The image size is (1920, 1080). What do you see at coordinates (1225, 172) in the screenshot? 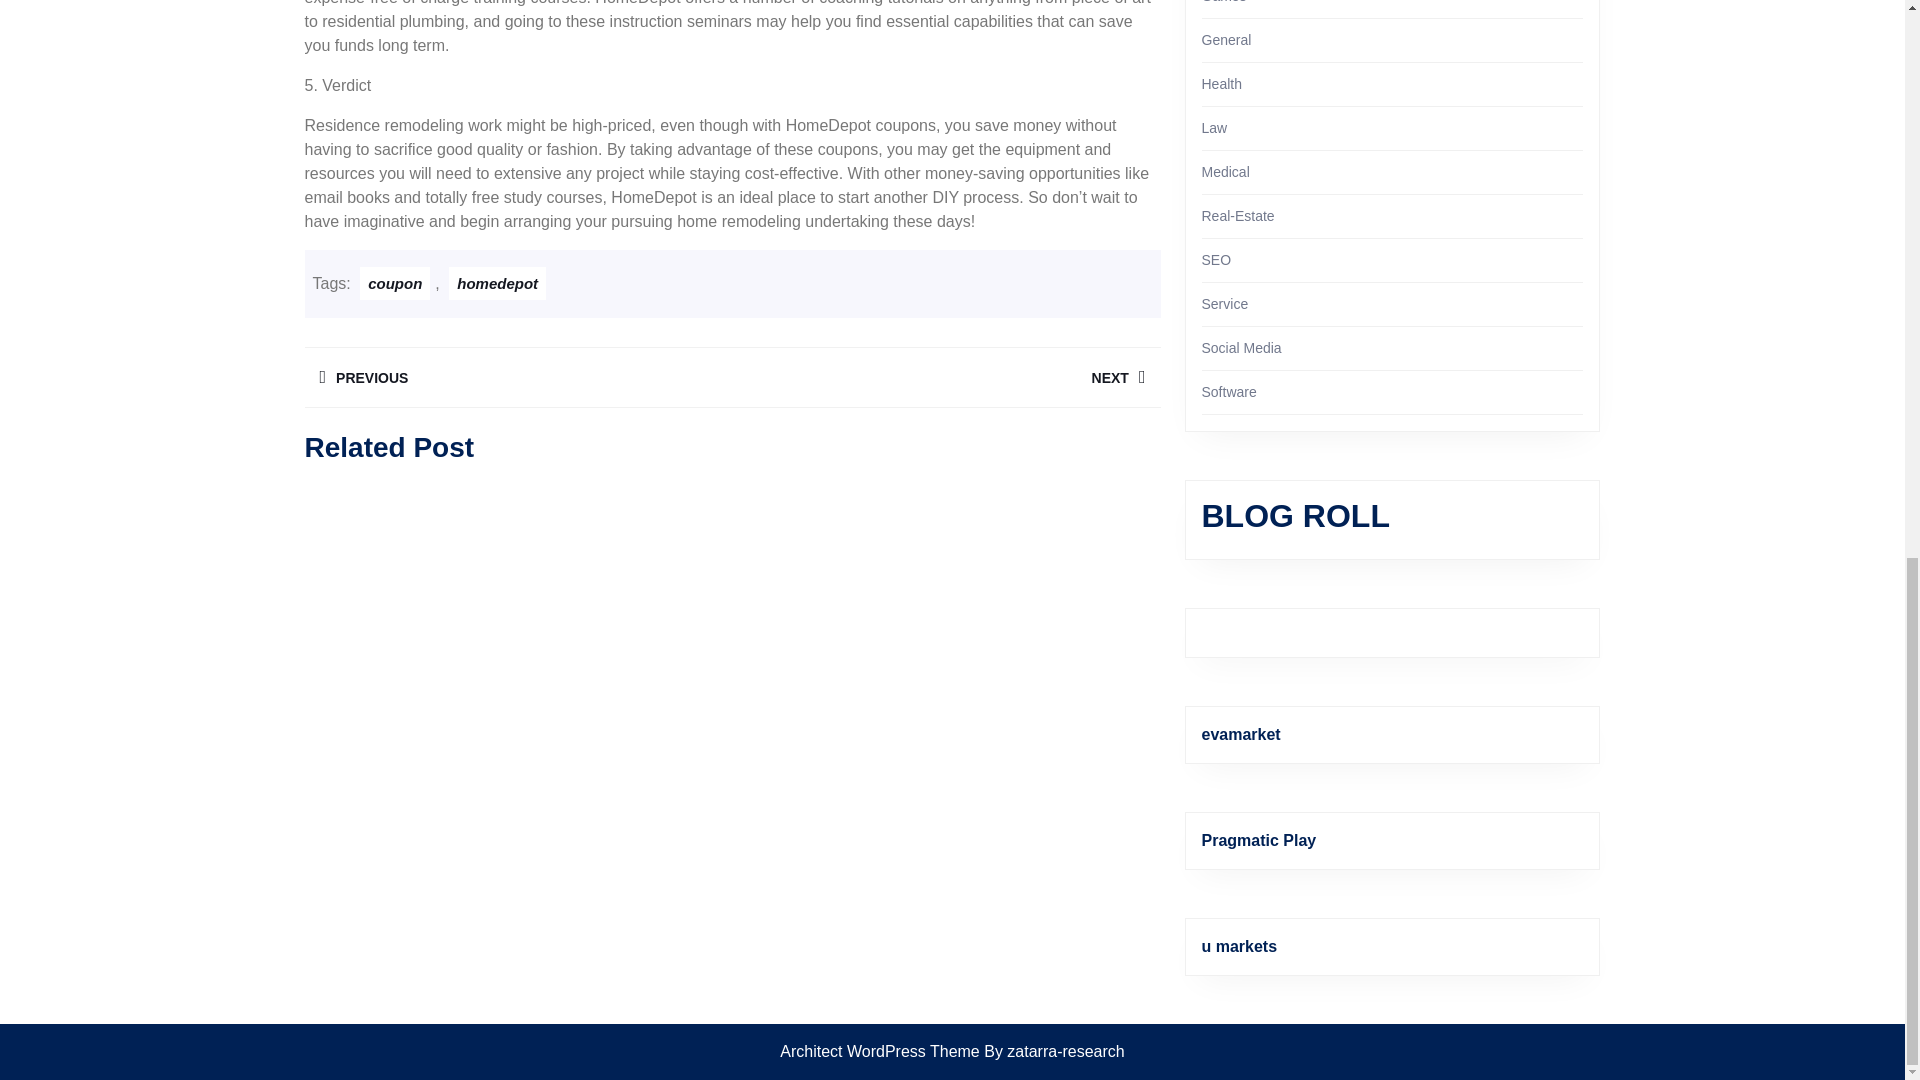
I see `homedepot` at bounding box center [1225, 172].